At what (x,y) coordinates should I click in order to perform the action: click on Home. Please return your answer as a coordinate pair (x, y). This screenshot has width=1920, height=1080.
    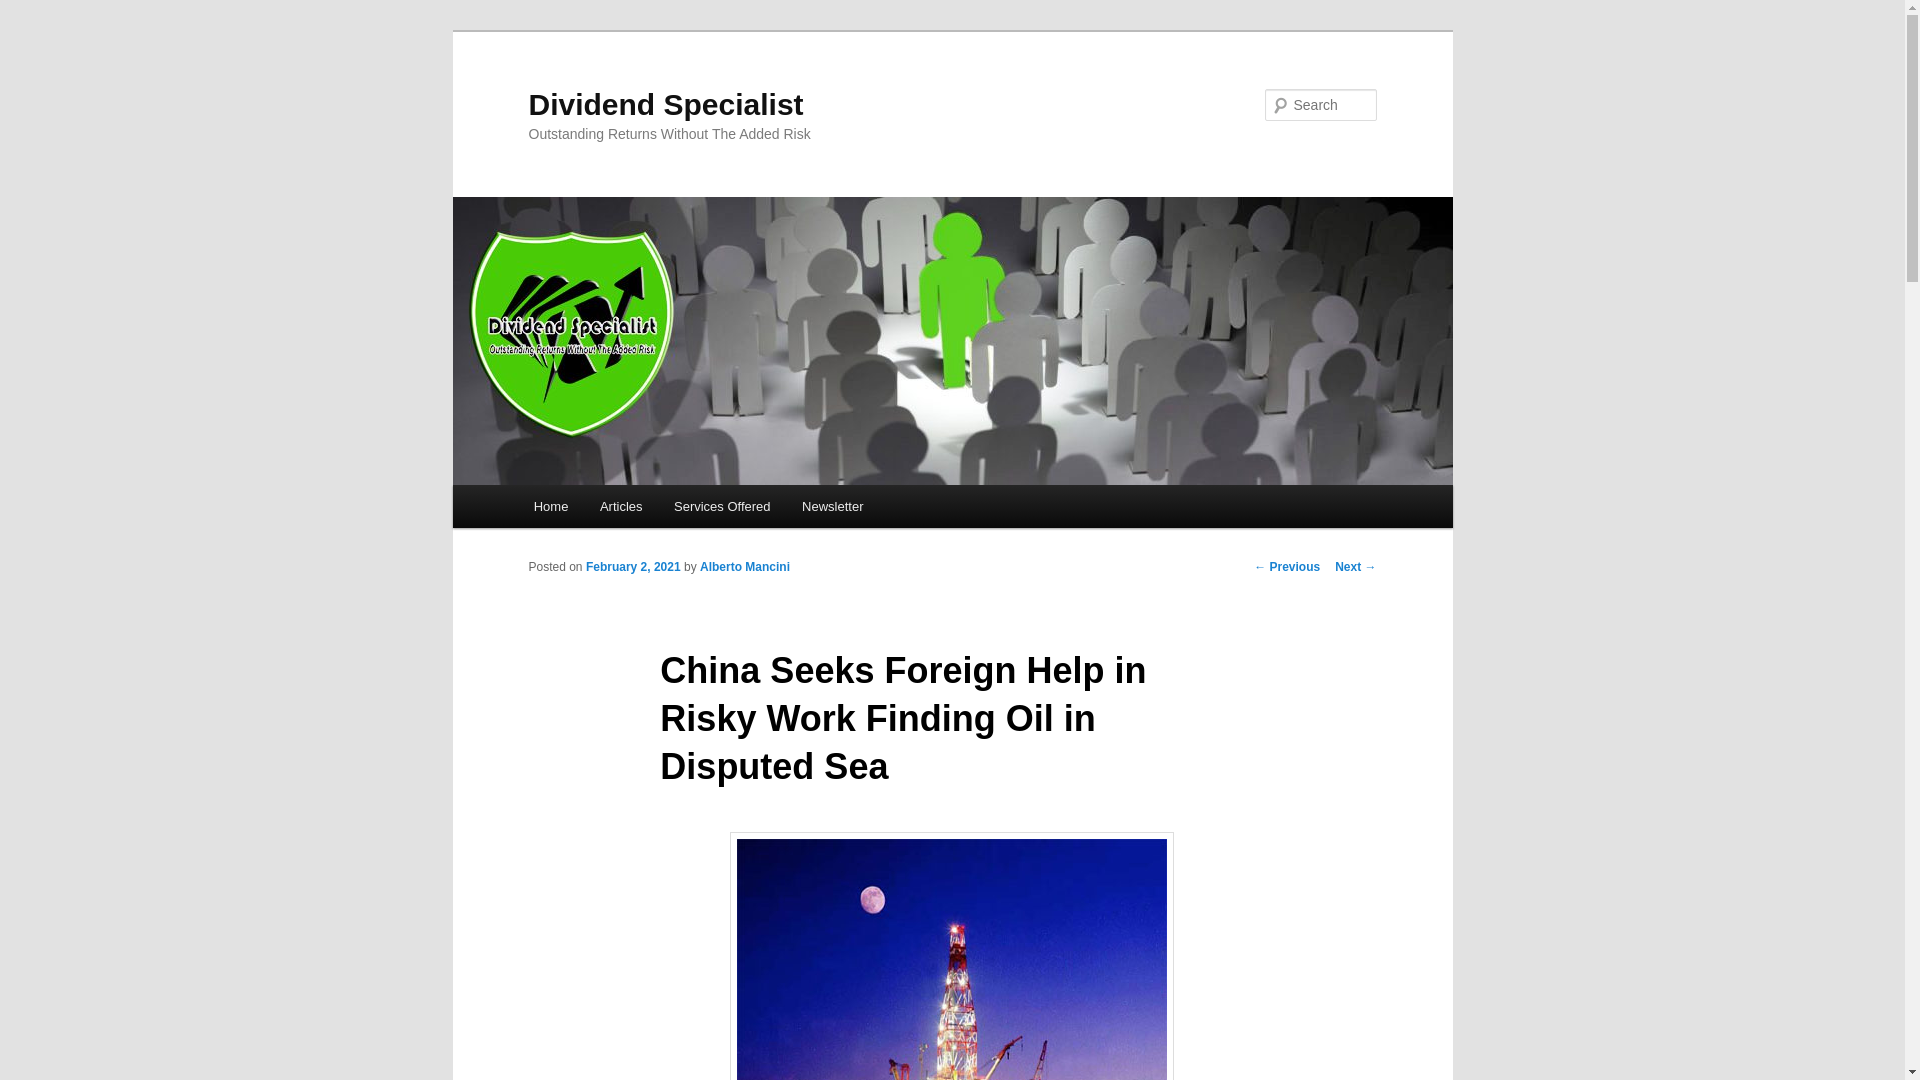
    Looking at the image, I should click on (550, 506).